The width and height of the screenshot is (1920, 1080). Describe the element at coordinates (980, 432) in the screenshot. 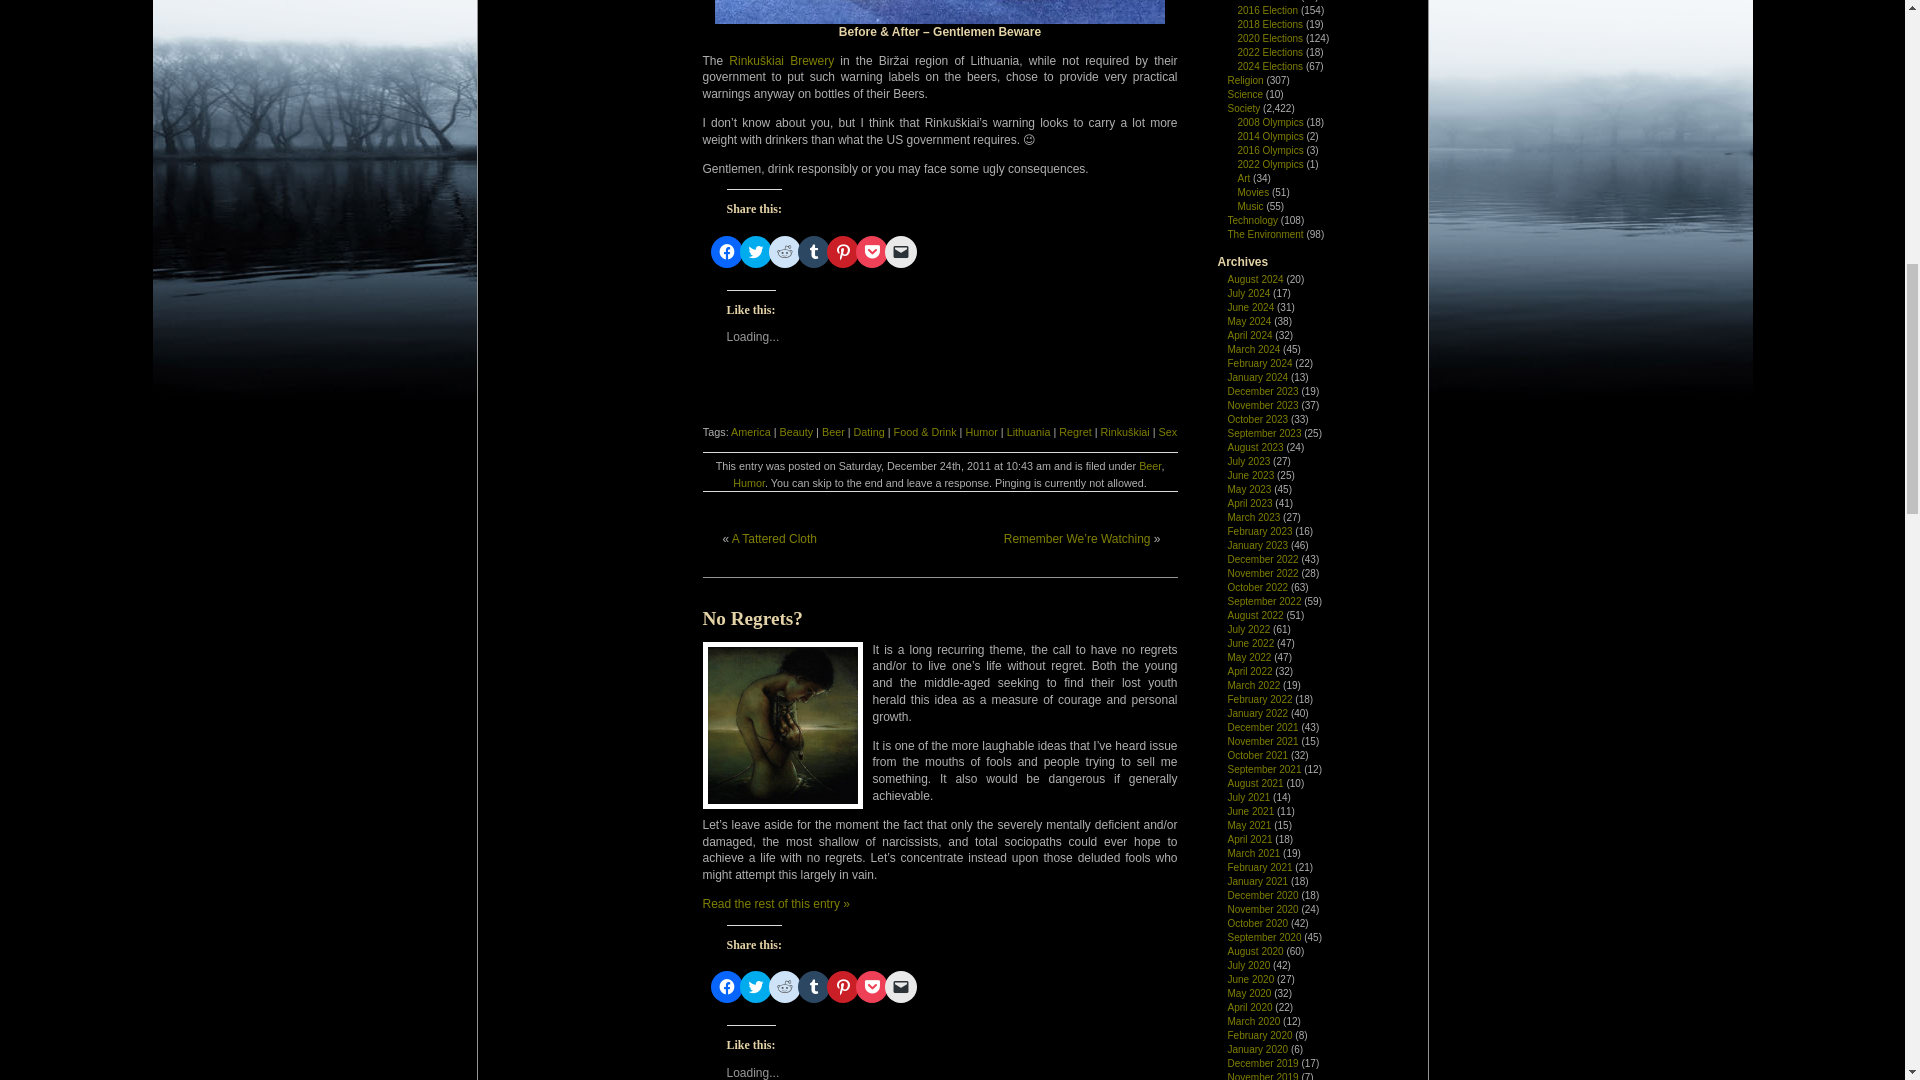

I see `Humor` at that location.